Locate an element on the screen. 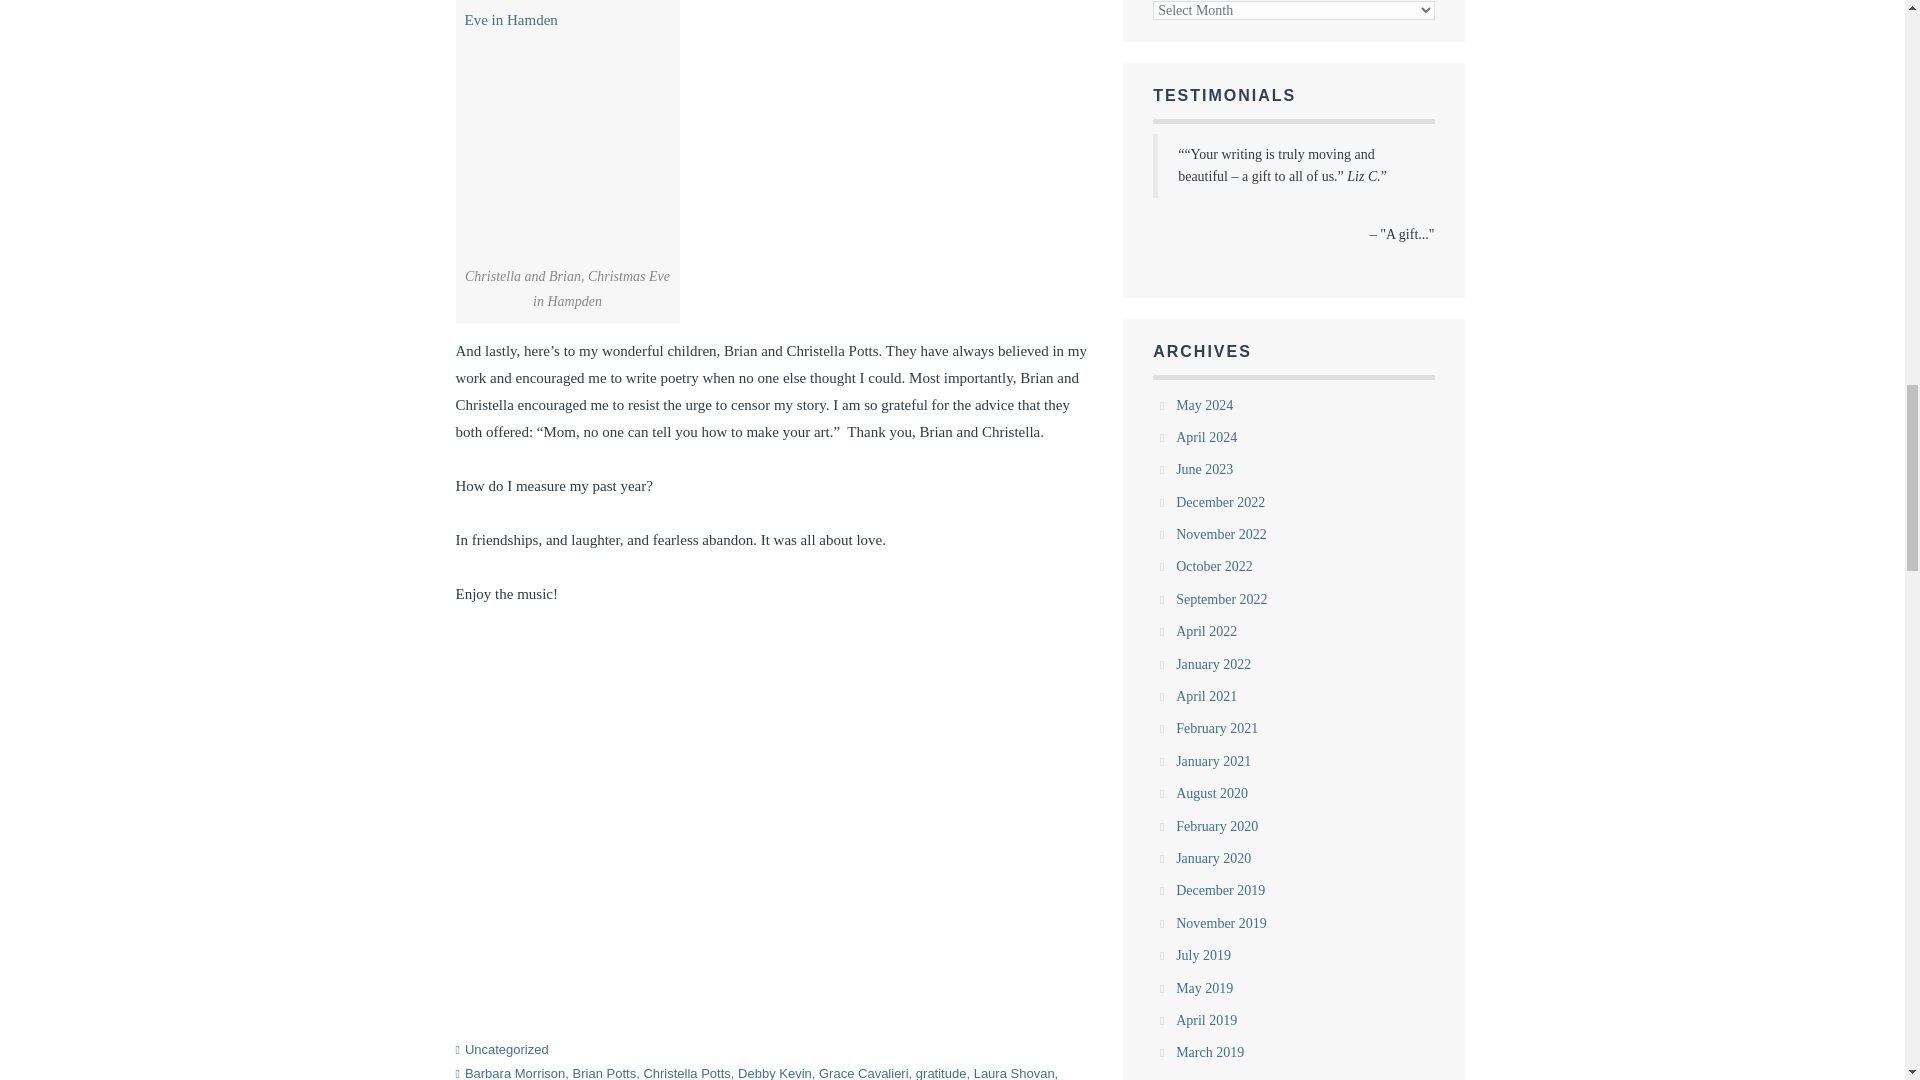 The image size is (1920, 1080). Brian Potts is located at coordinates (604, 1072).